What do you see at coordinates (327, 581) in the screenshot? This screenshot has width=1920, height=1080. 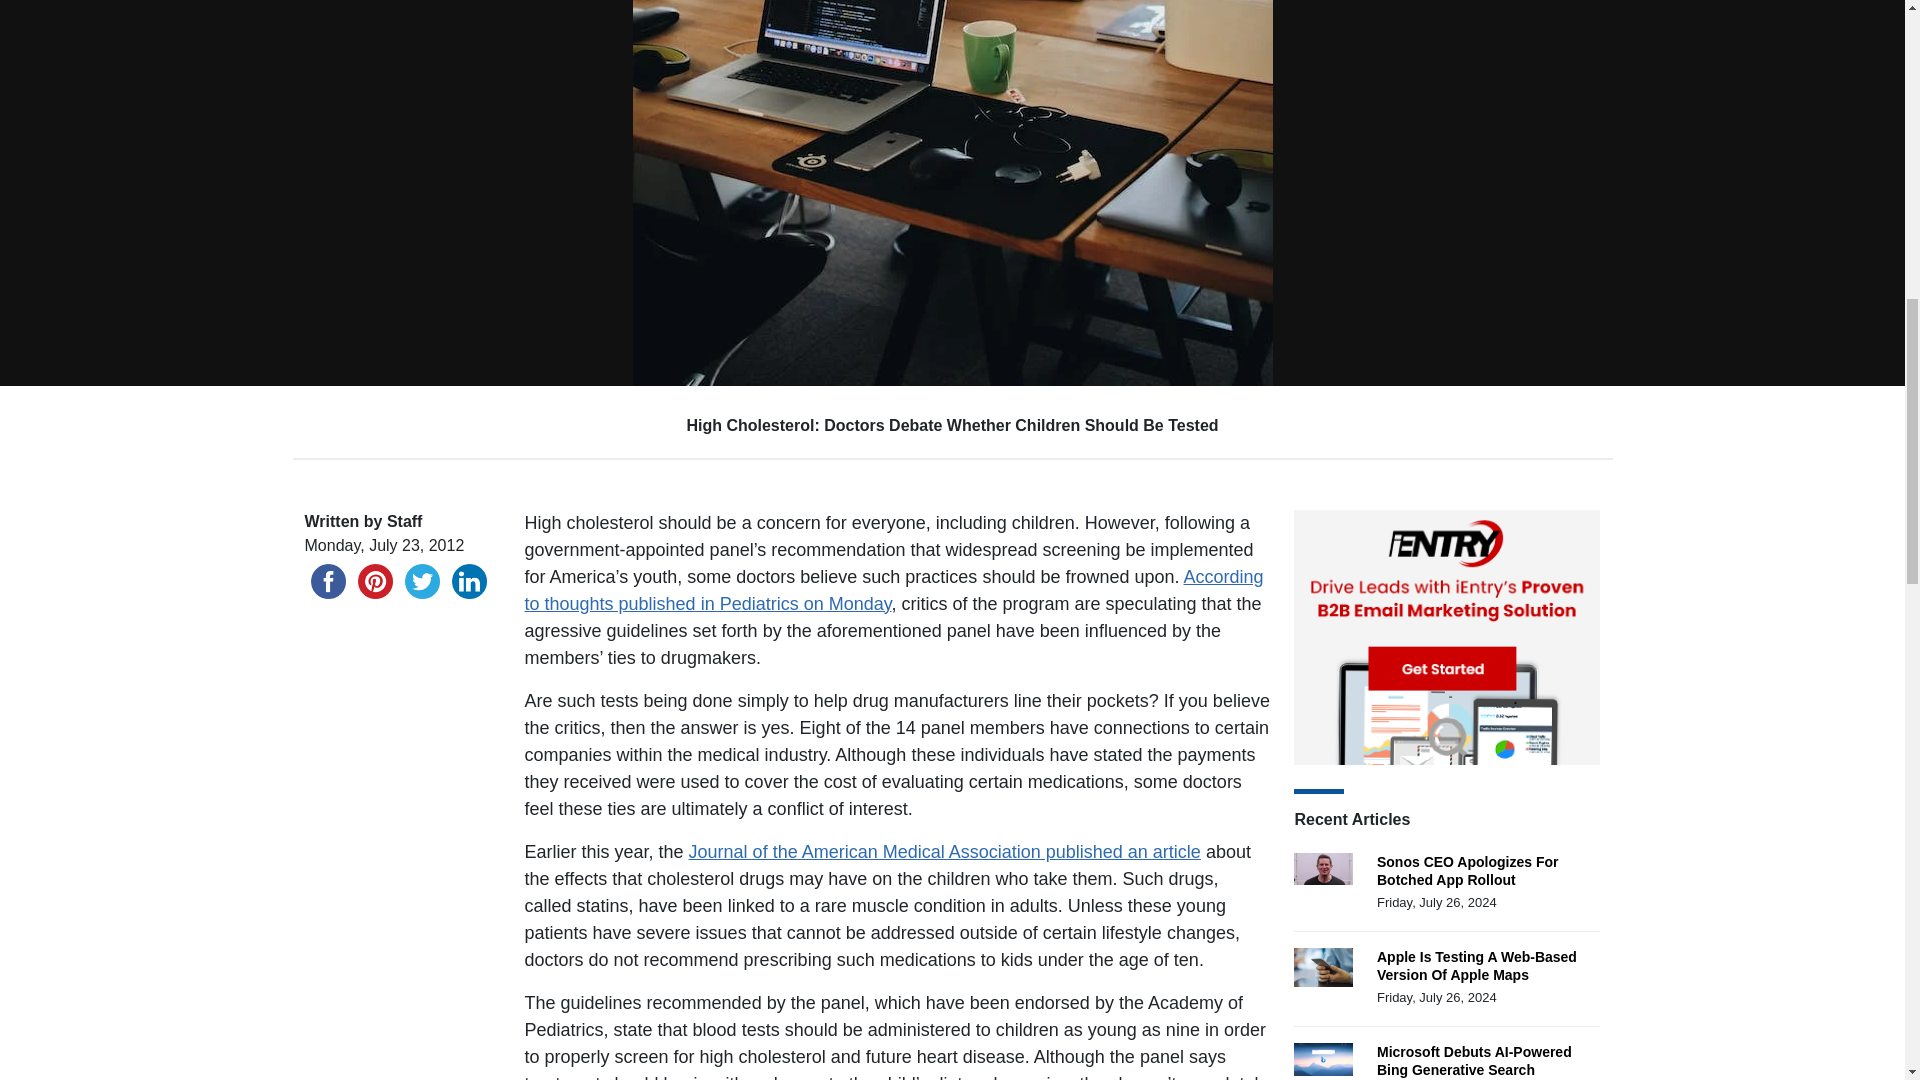 I see `facebook` at bounding box center [327, 581].